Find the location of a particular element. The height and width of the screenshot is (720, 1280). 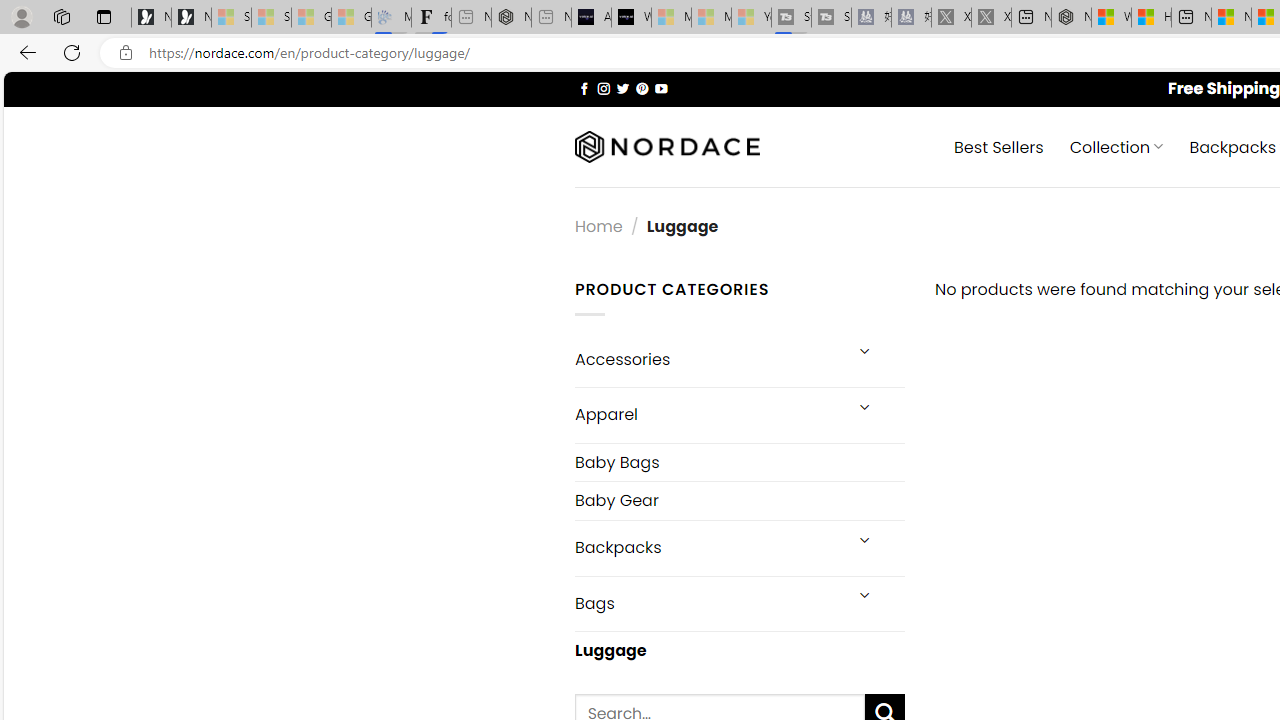

Huge shark washes ashore at New York City beach | Watch is located at coordinates (1151, 18).